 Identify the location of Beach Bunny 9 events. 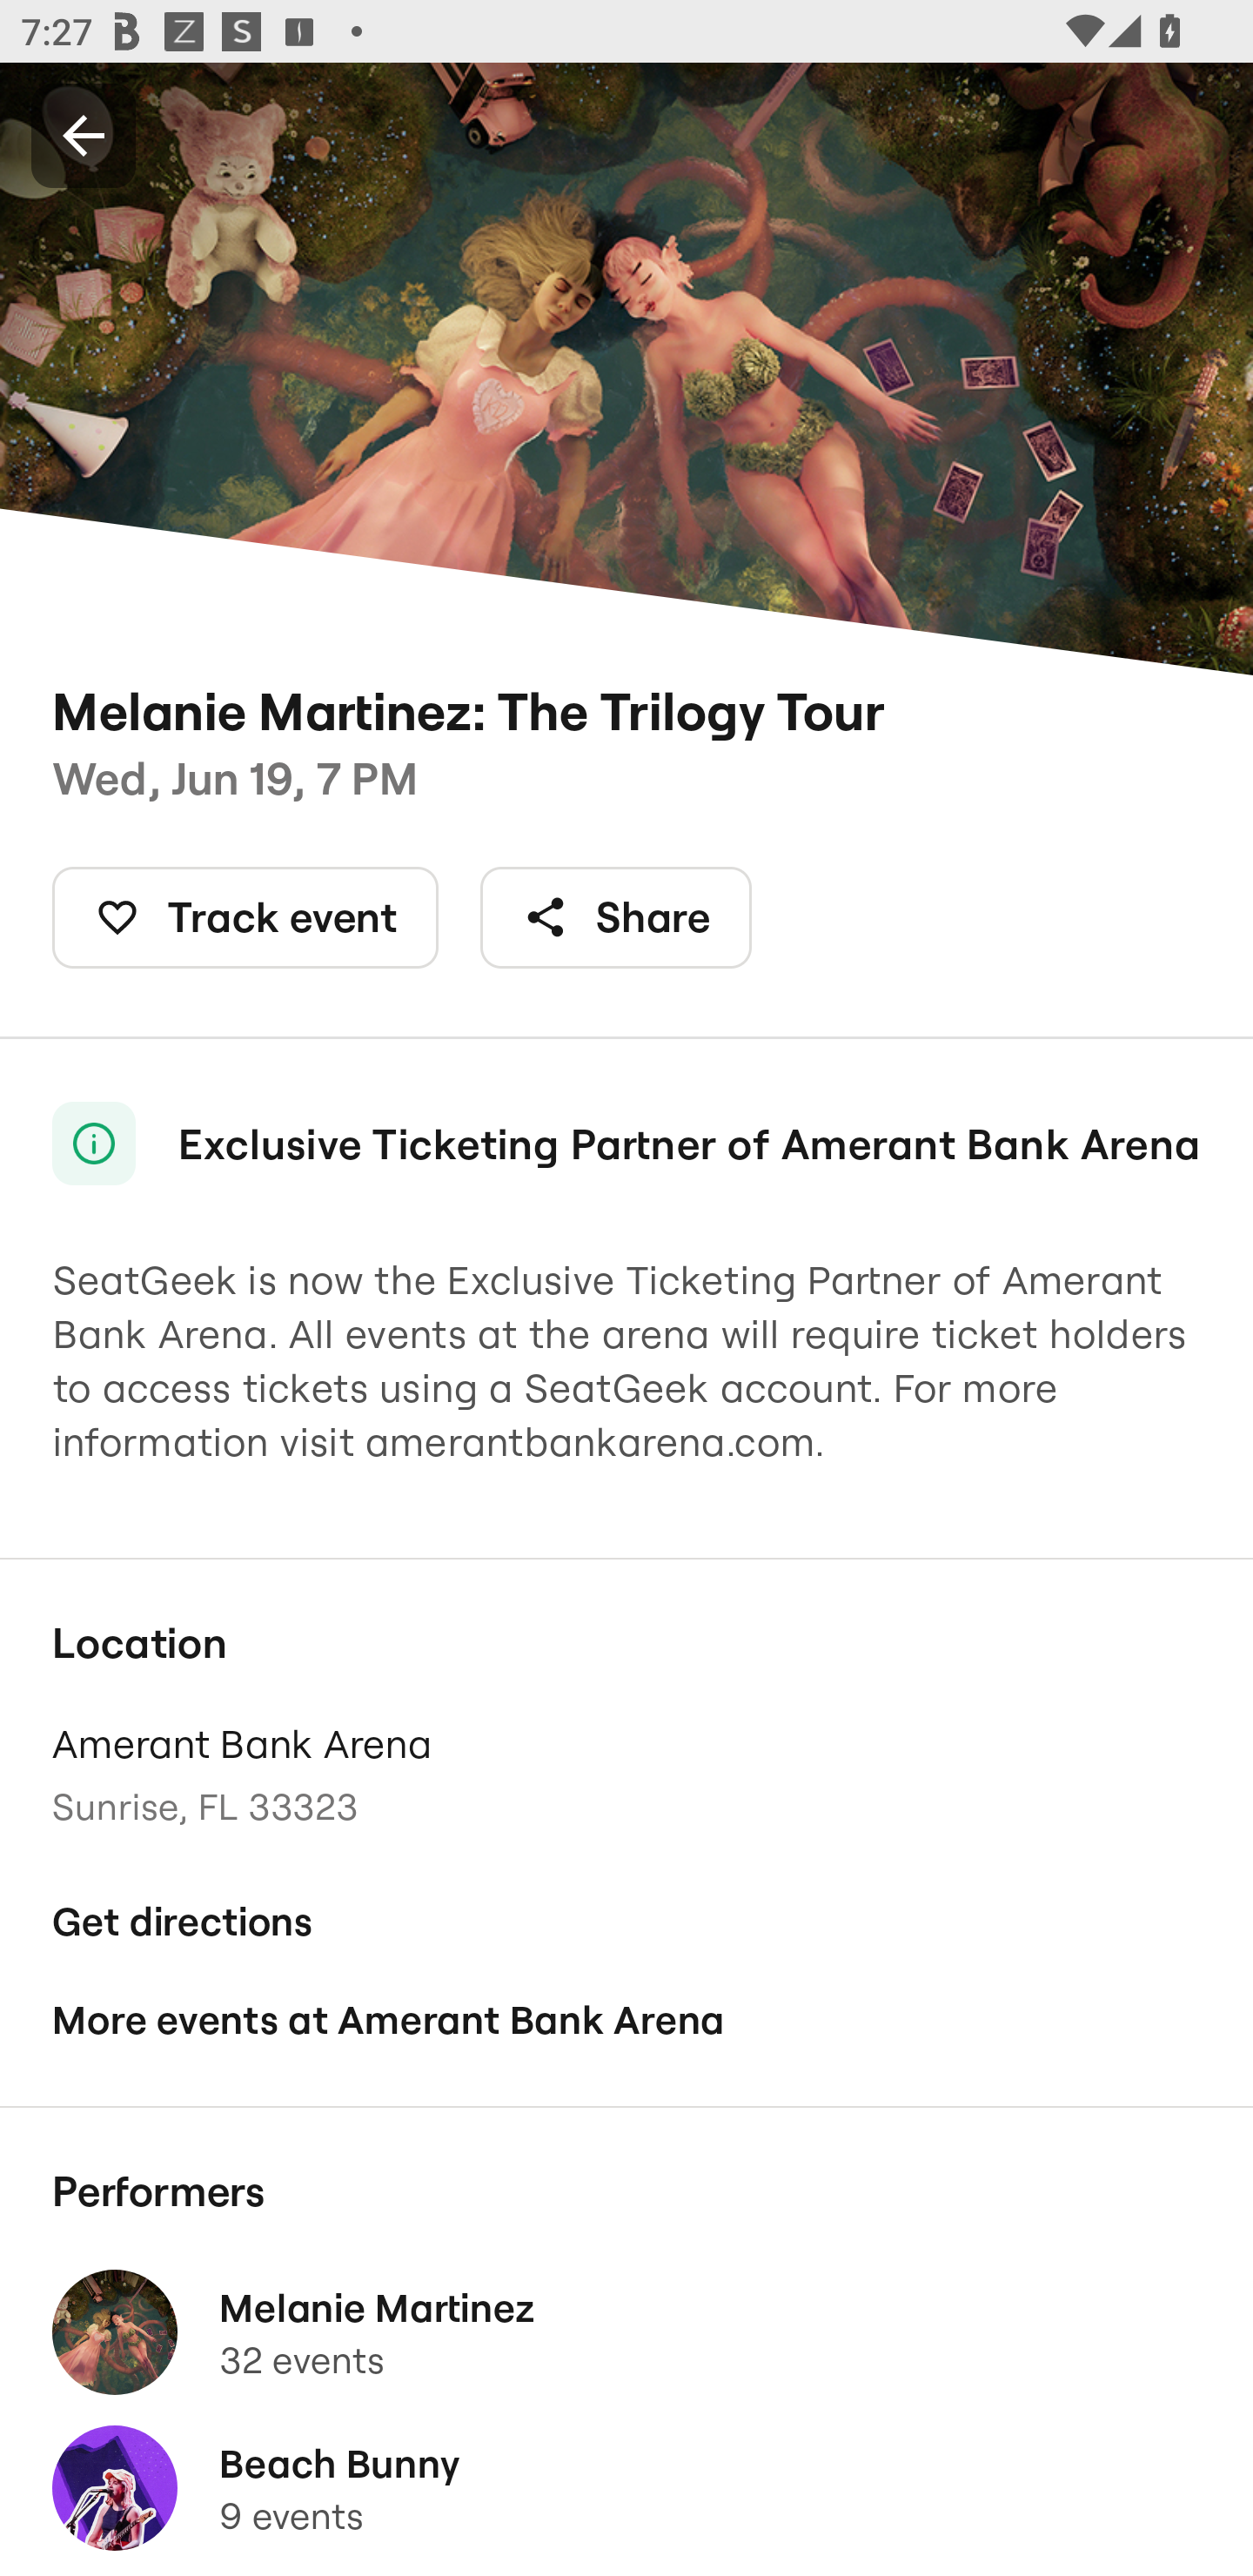
(626, 2488).